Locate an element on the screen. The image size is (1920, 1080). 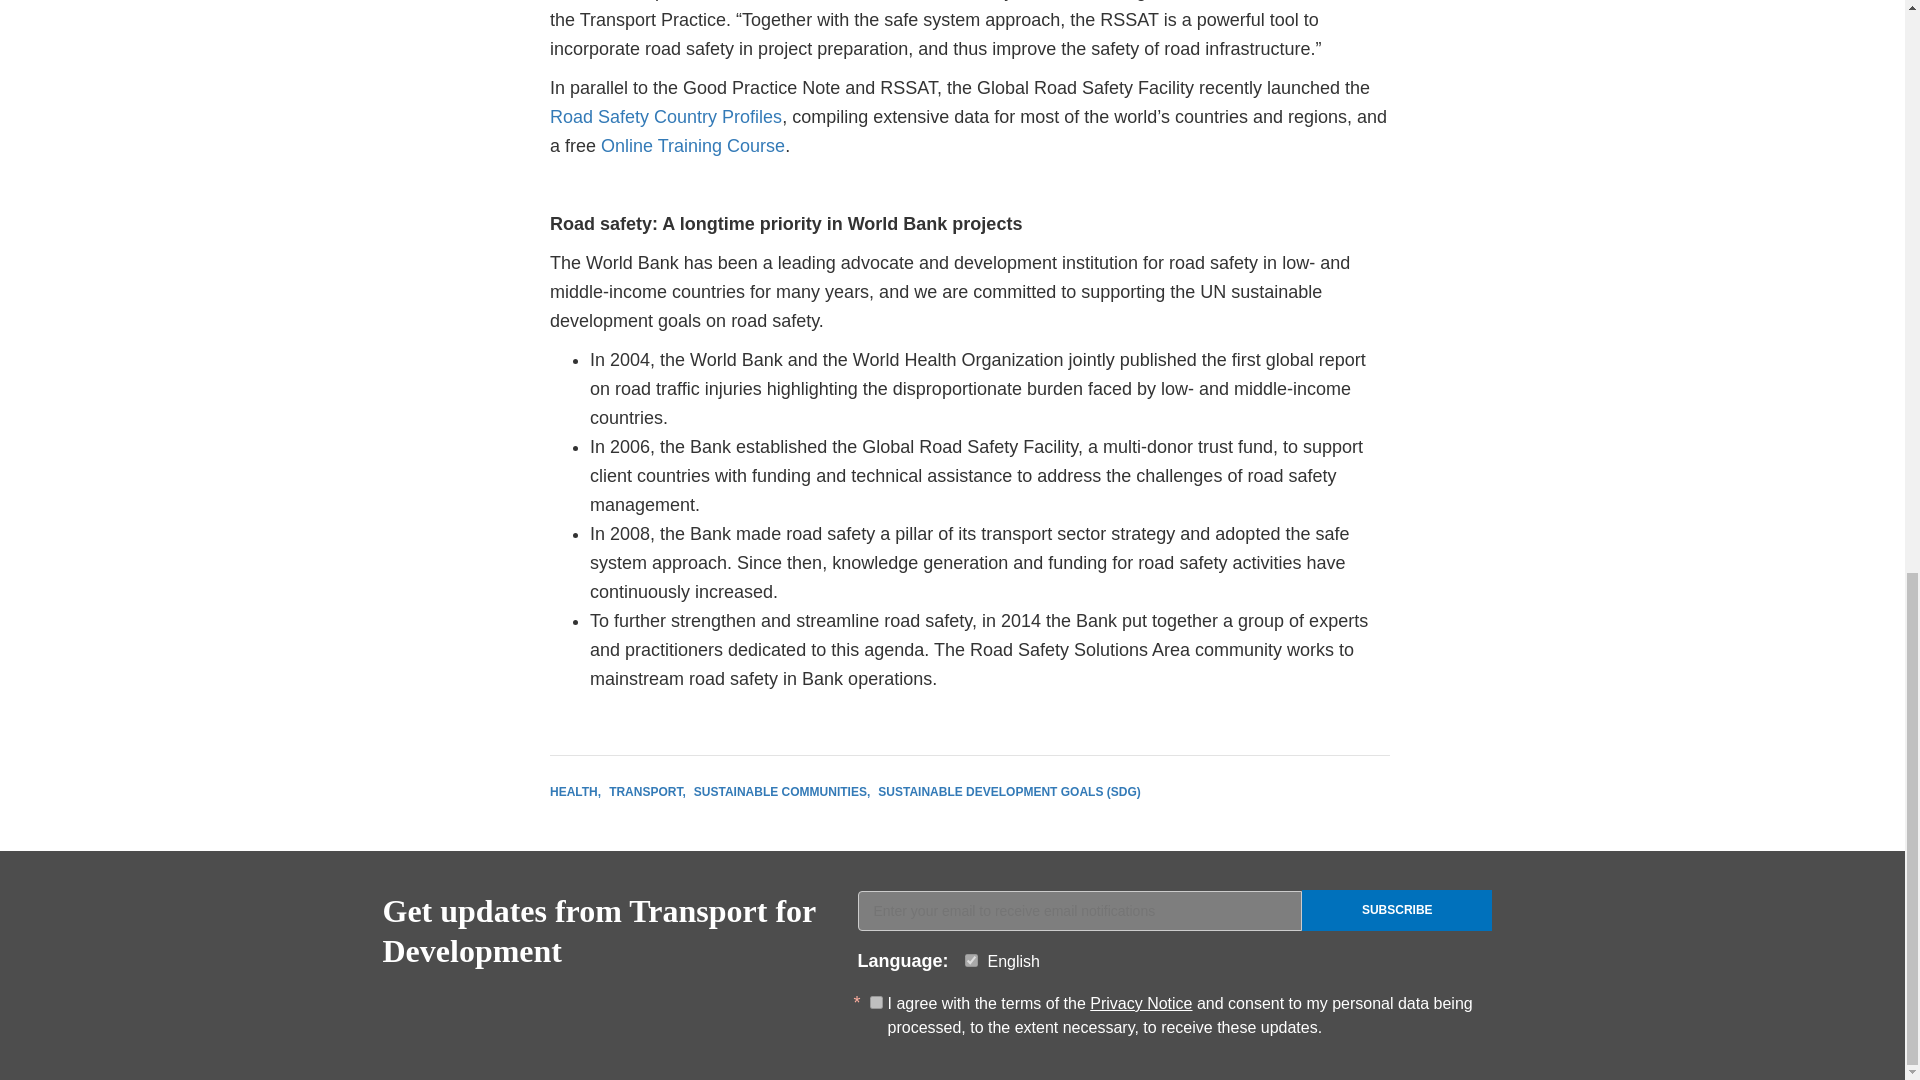
en is located at coordinates (971, 960).